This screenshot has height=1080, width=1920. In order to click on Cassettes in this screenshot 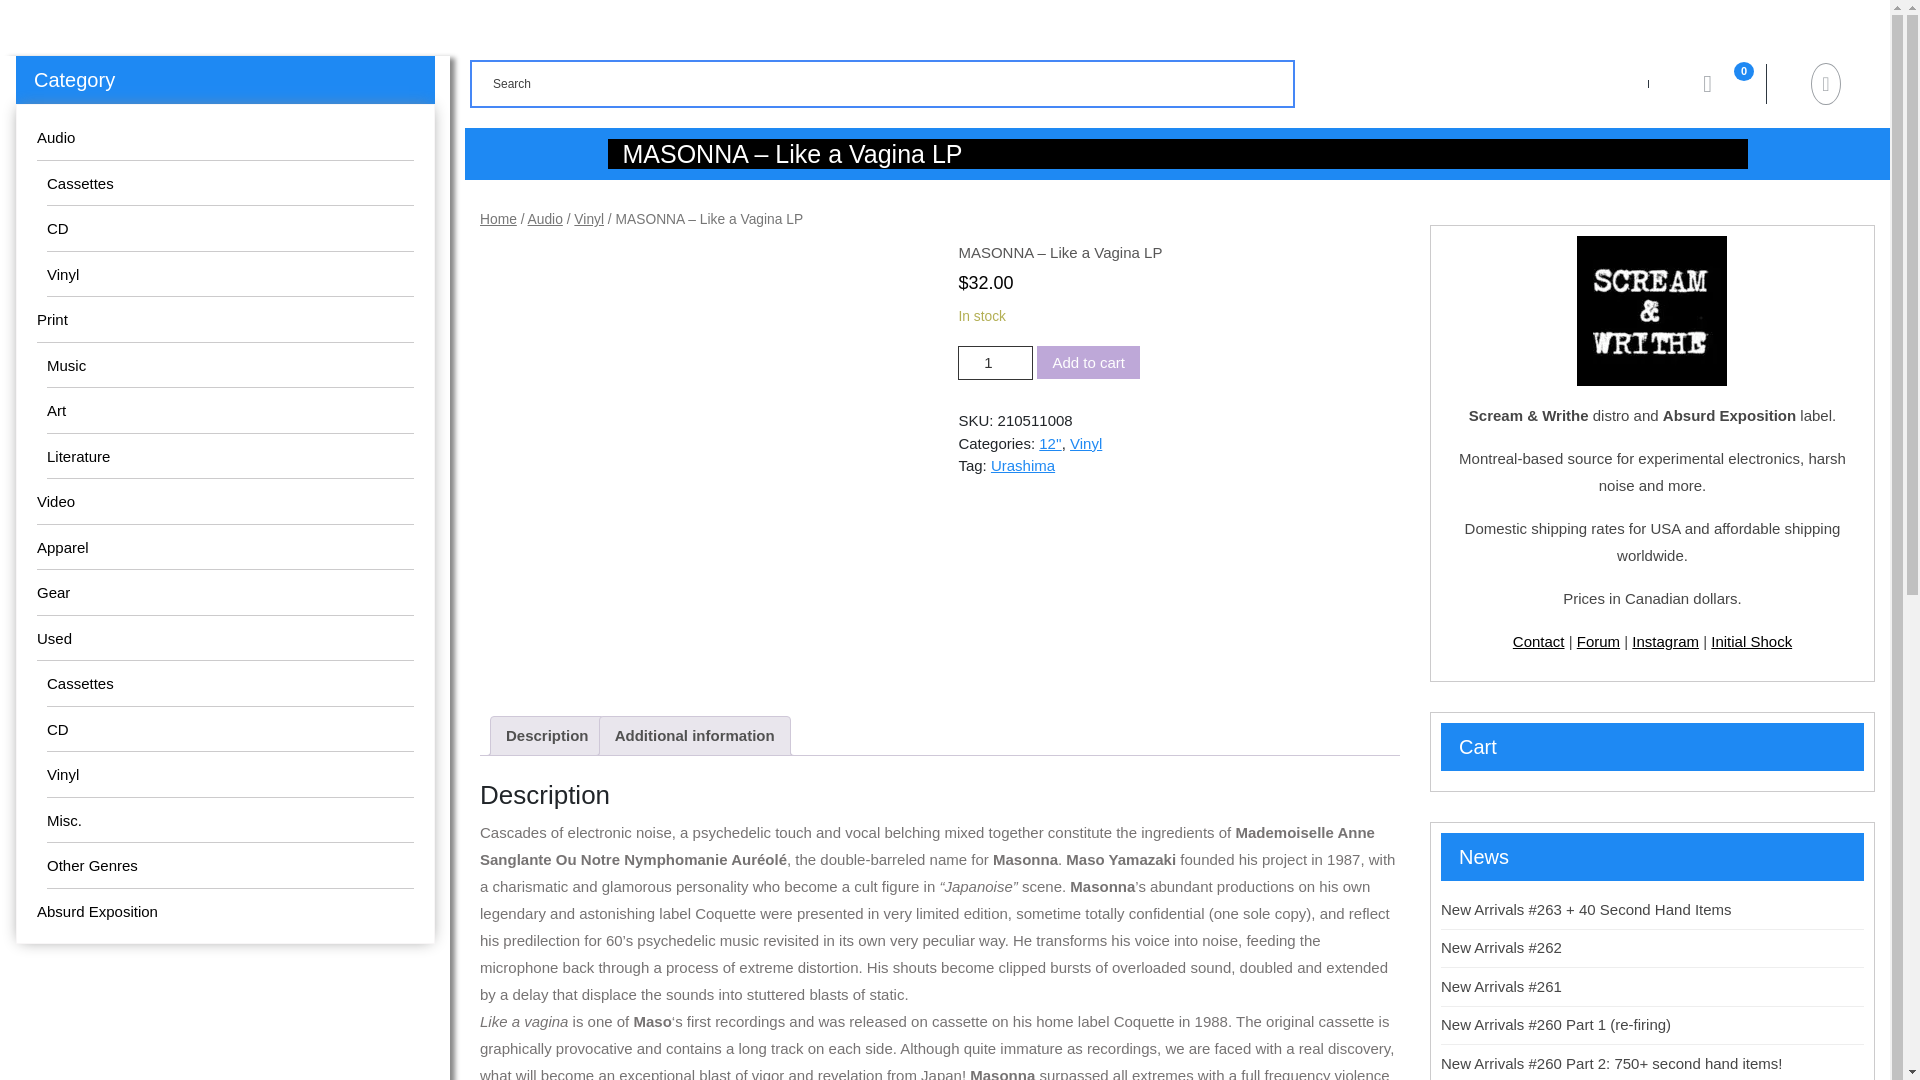, I will do `click(80, 684)`.